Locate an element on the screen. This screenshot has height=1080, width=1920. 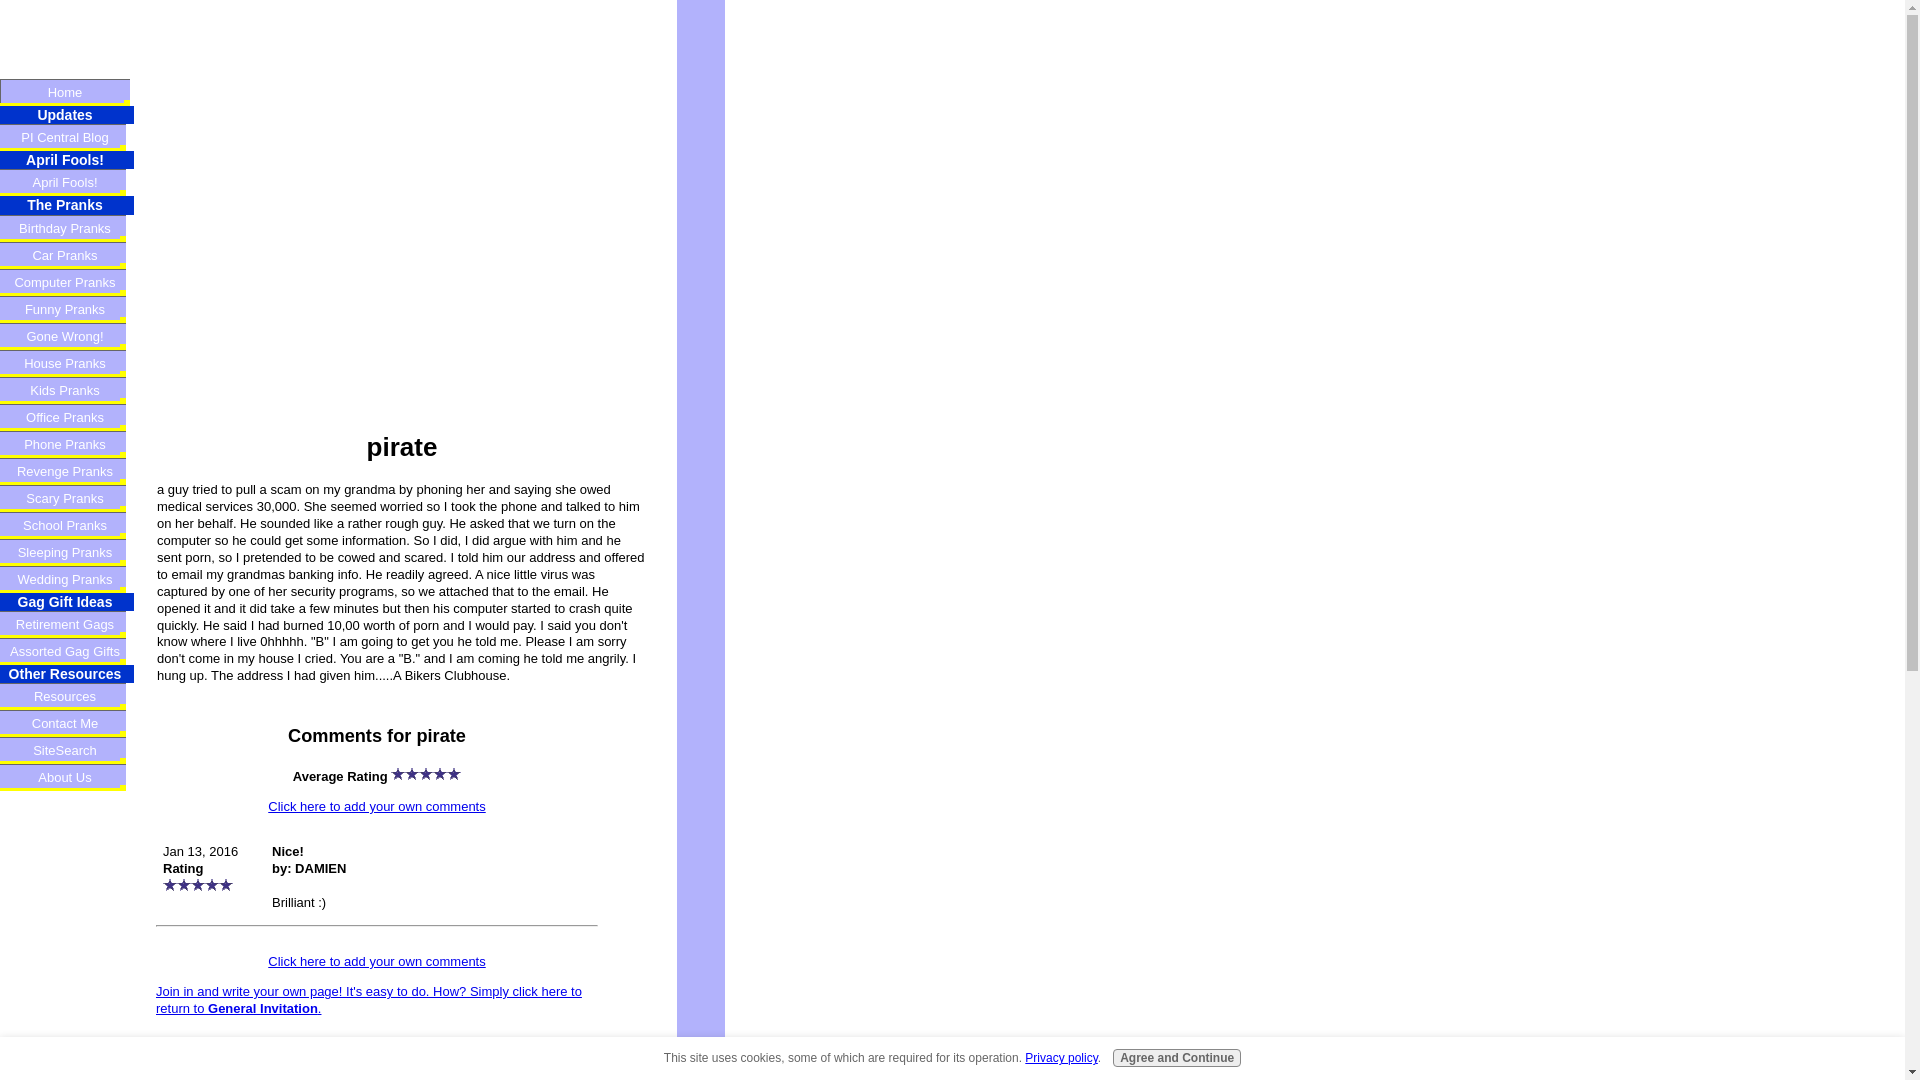
April Fools! is located at coordinates (67, 182).